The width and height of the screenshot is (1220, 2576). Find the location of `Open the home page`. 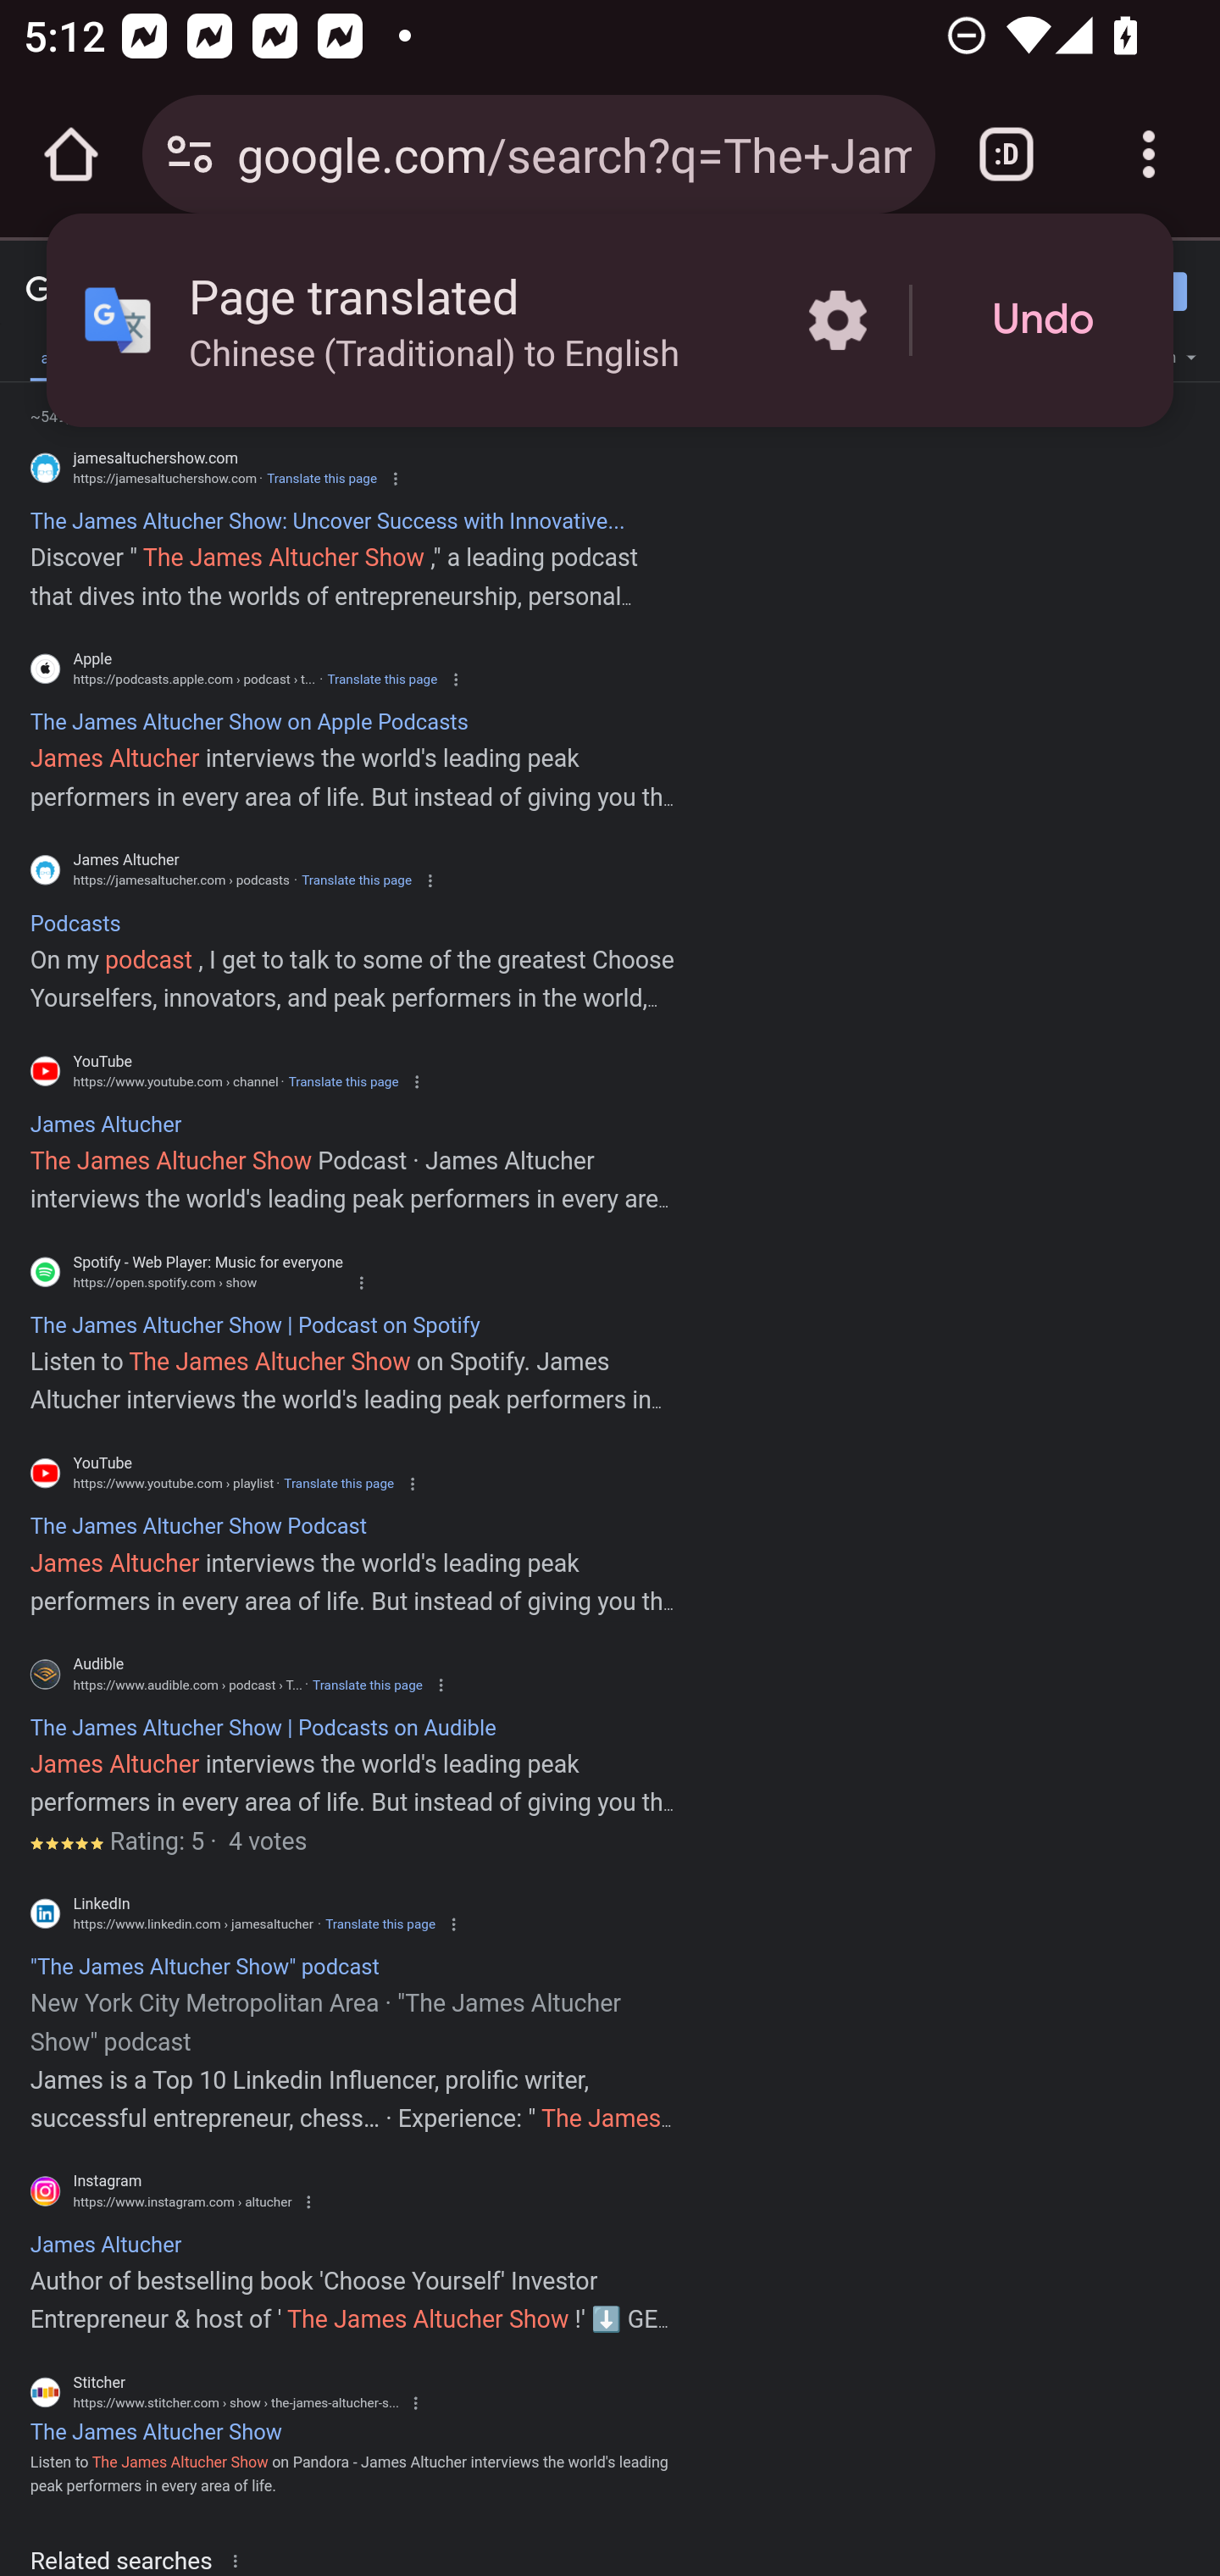

Open the home page is located at coordinates (71, 154).